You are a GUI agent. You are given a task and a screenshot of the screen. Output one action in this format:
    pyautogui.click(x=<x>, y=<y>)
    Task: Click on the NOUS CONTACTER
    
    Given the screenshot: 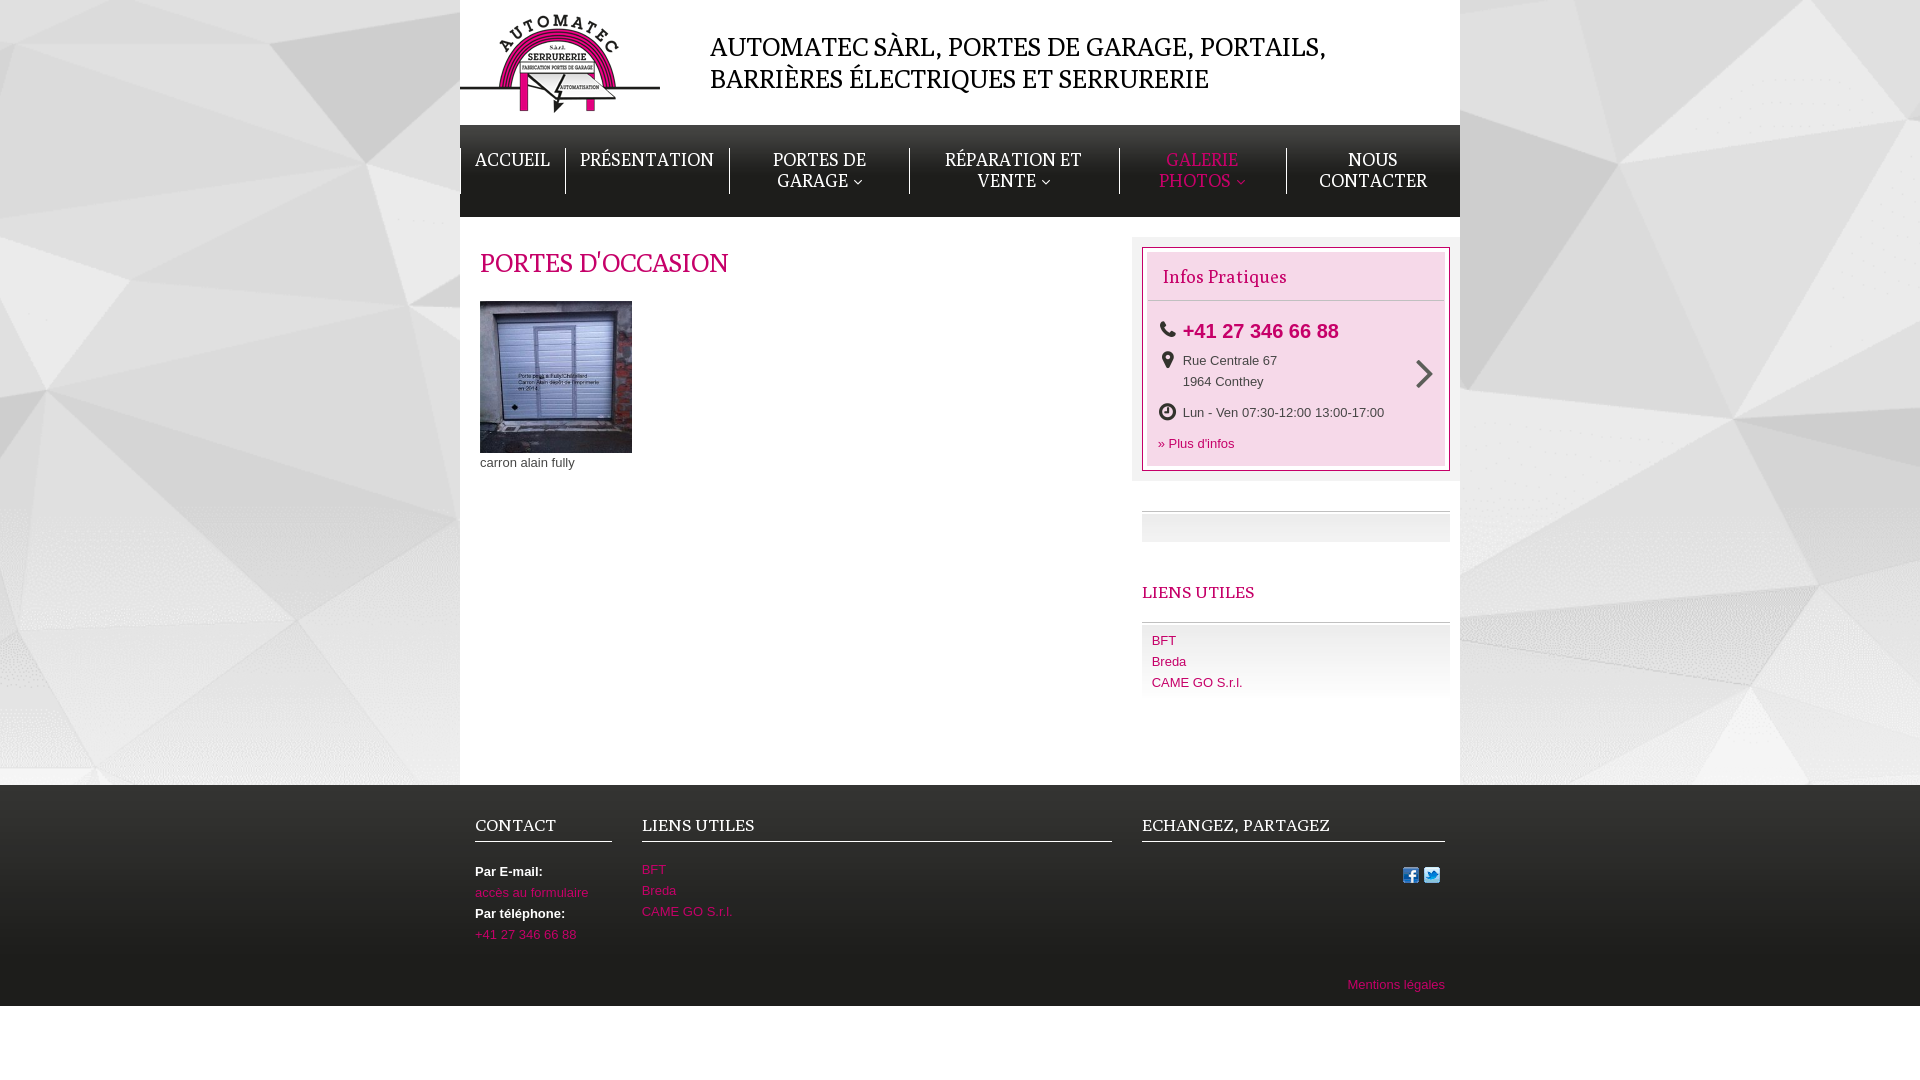 What is the action you would take?
    pyautogui.click(x=1373, y=171)
    